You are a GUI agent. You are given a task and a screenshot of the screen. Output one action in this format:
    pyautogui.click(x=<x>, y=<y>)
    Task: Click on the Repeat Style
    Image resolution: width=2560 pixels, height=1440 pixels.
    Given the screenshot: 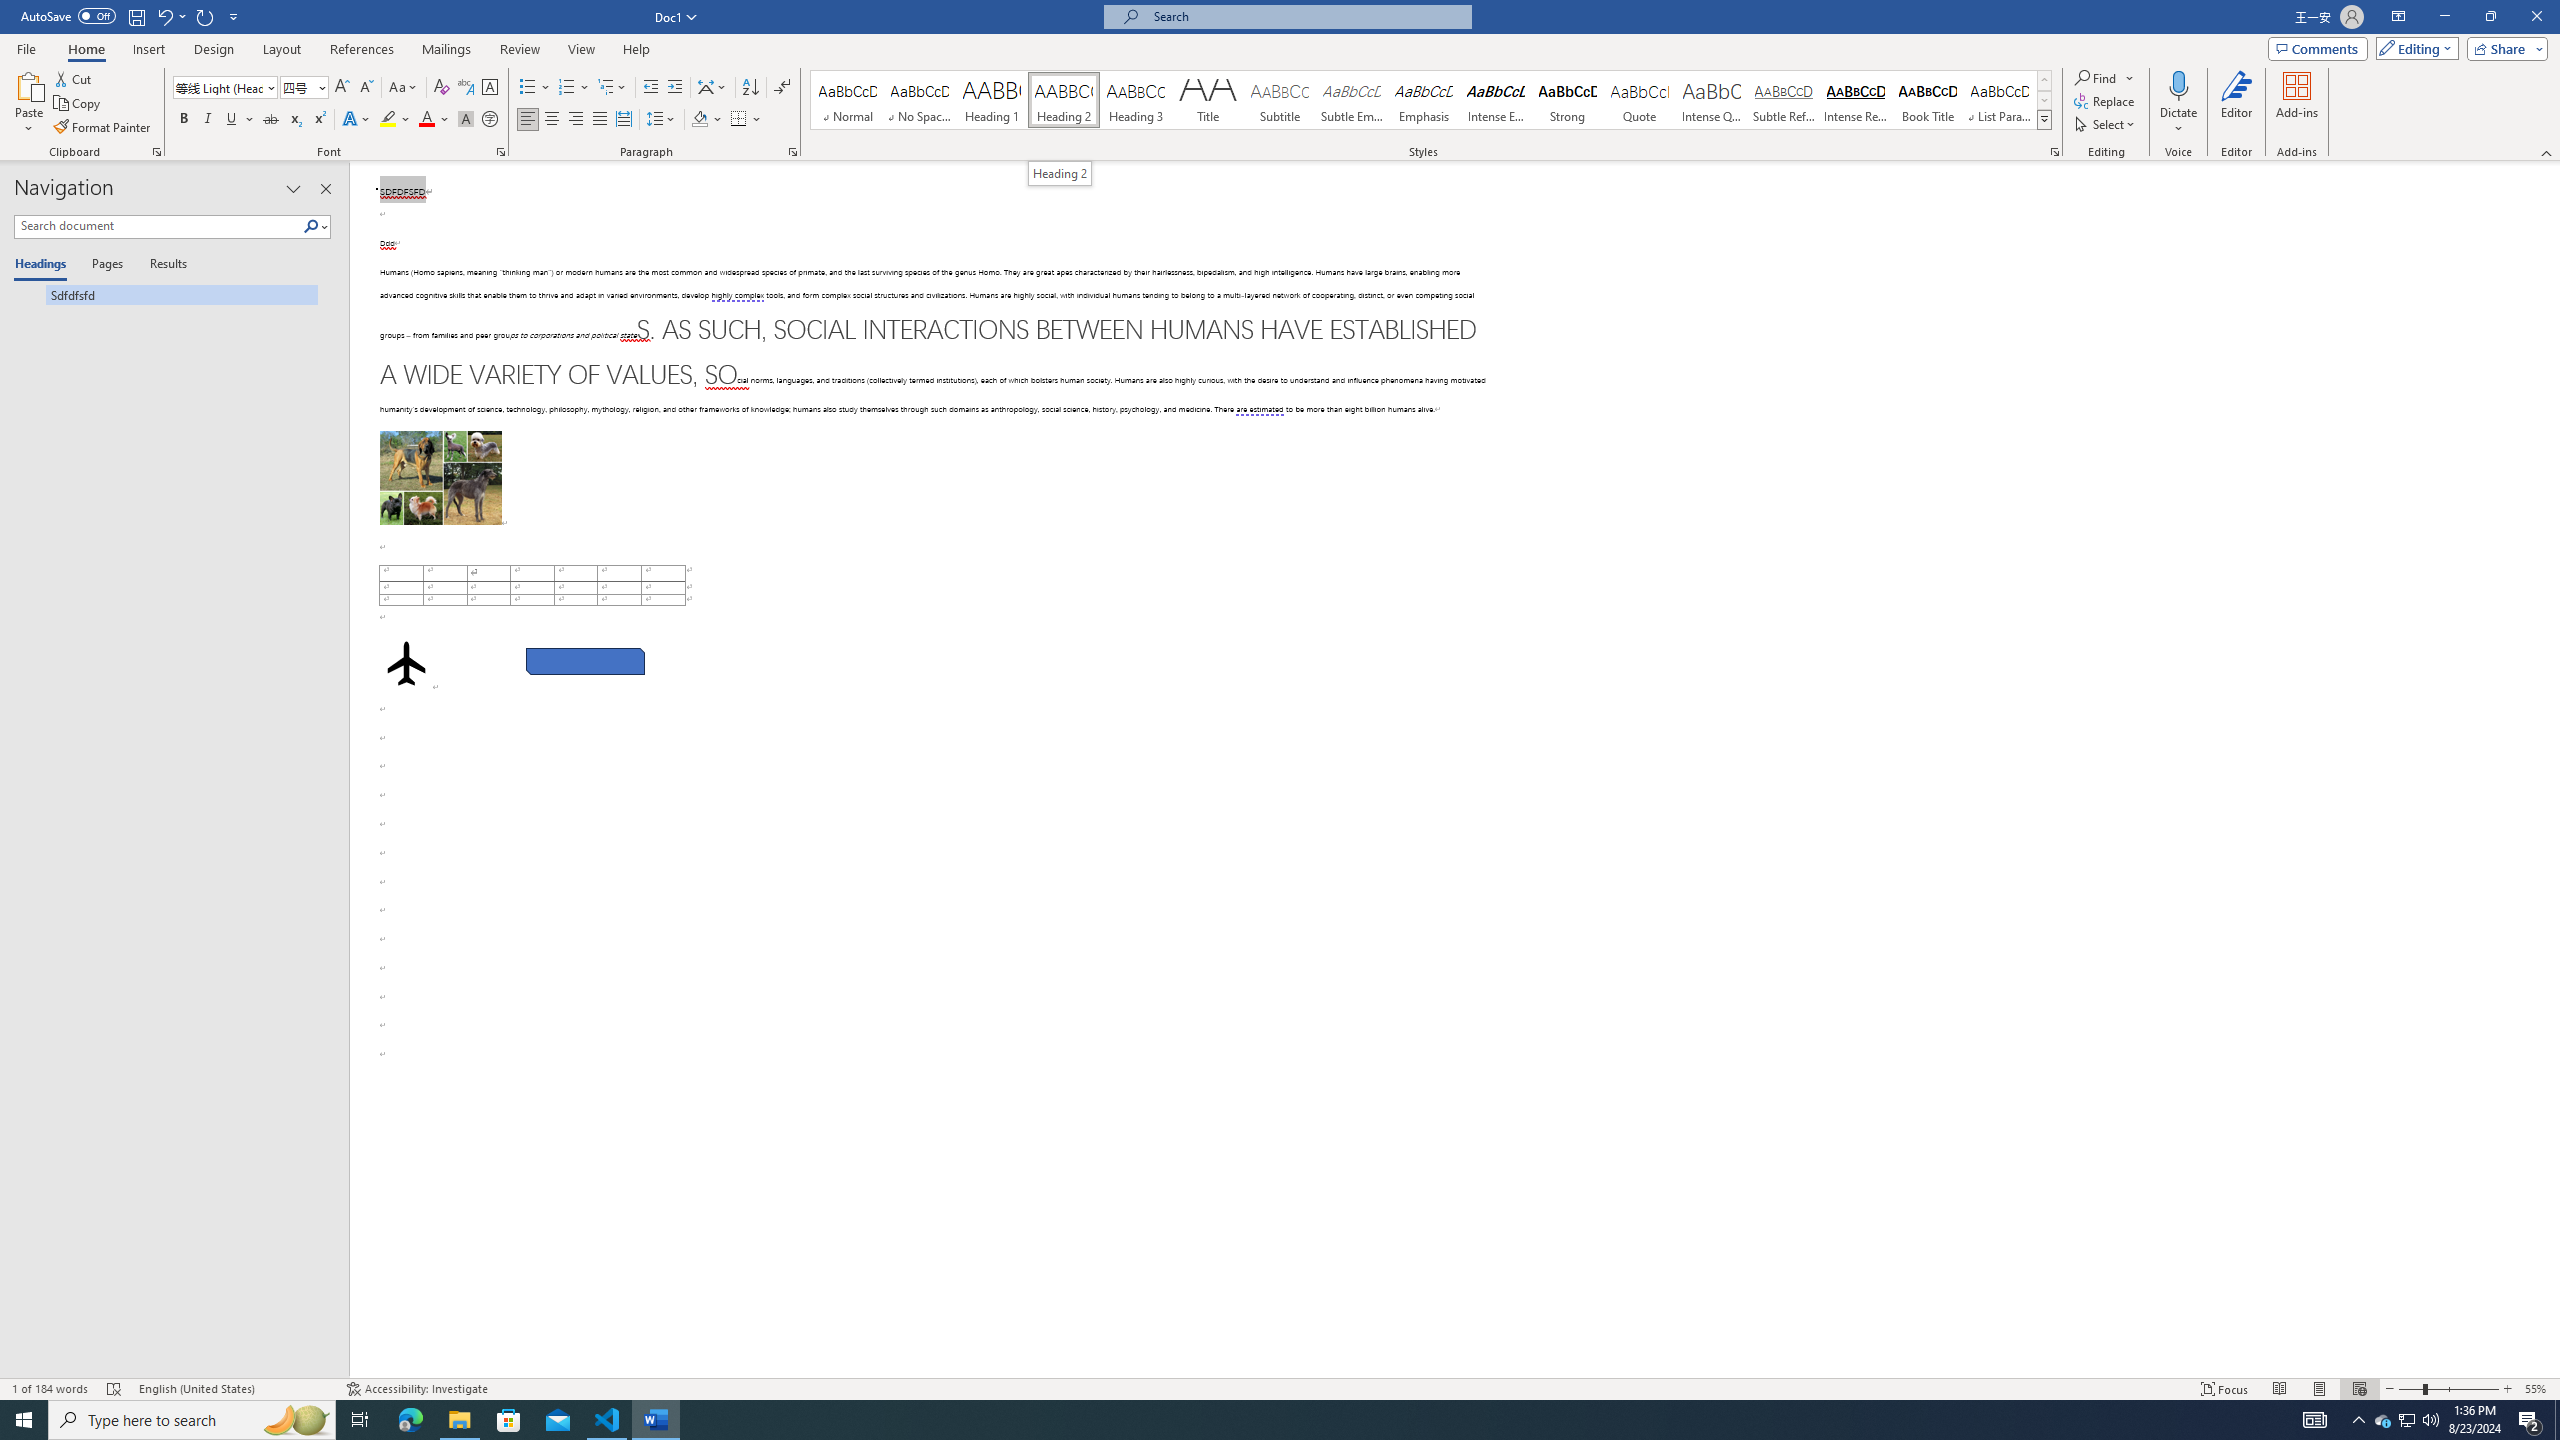 What is the action you would take?
    pyautogui.click(x=206, y=16)
    